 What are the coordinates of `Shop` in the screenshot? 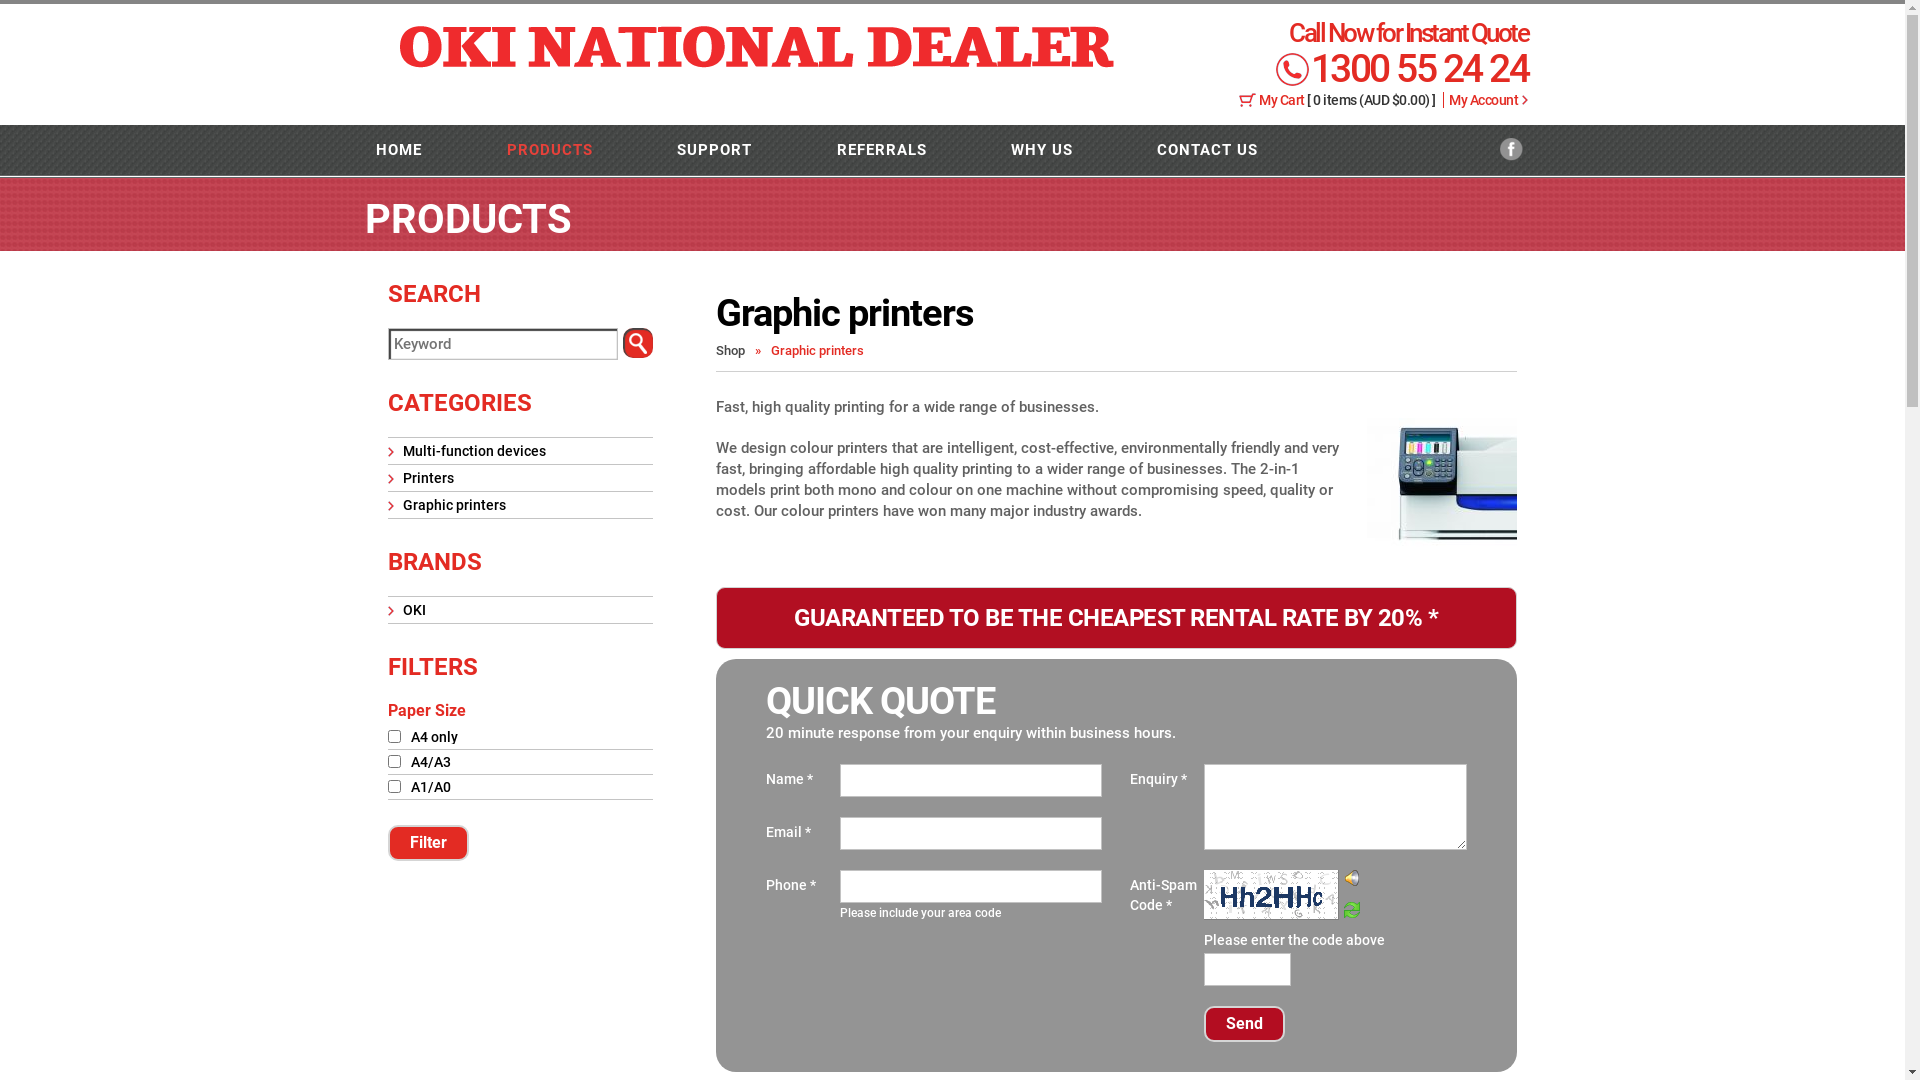 It's located at (730, 350).